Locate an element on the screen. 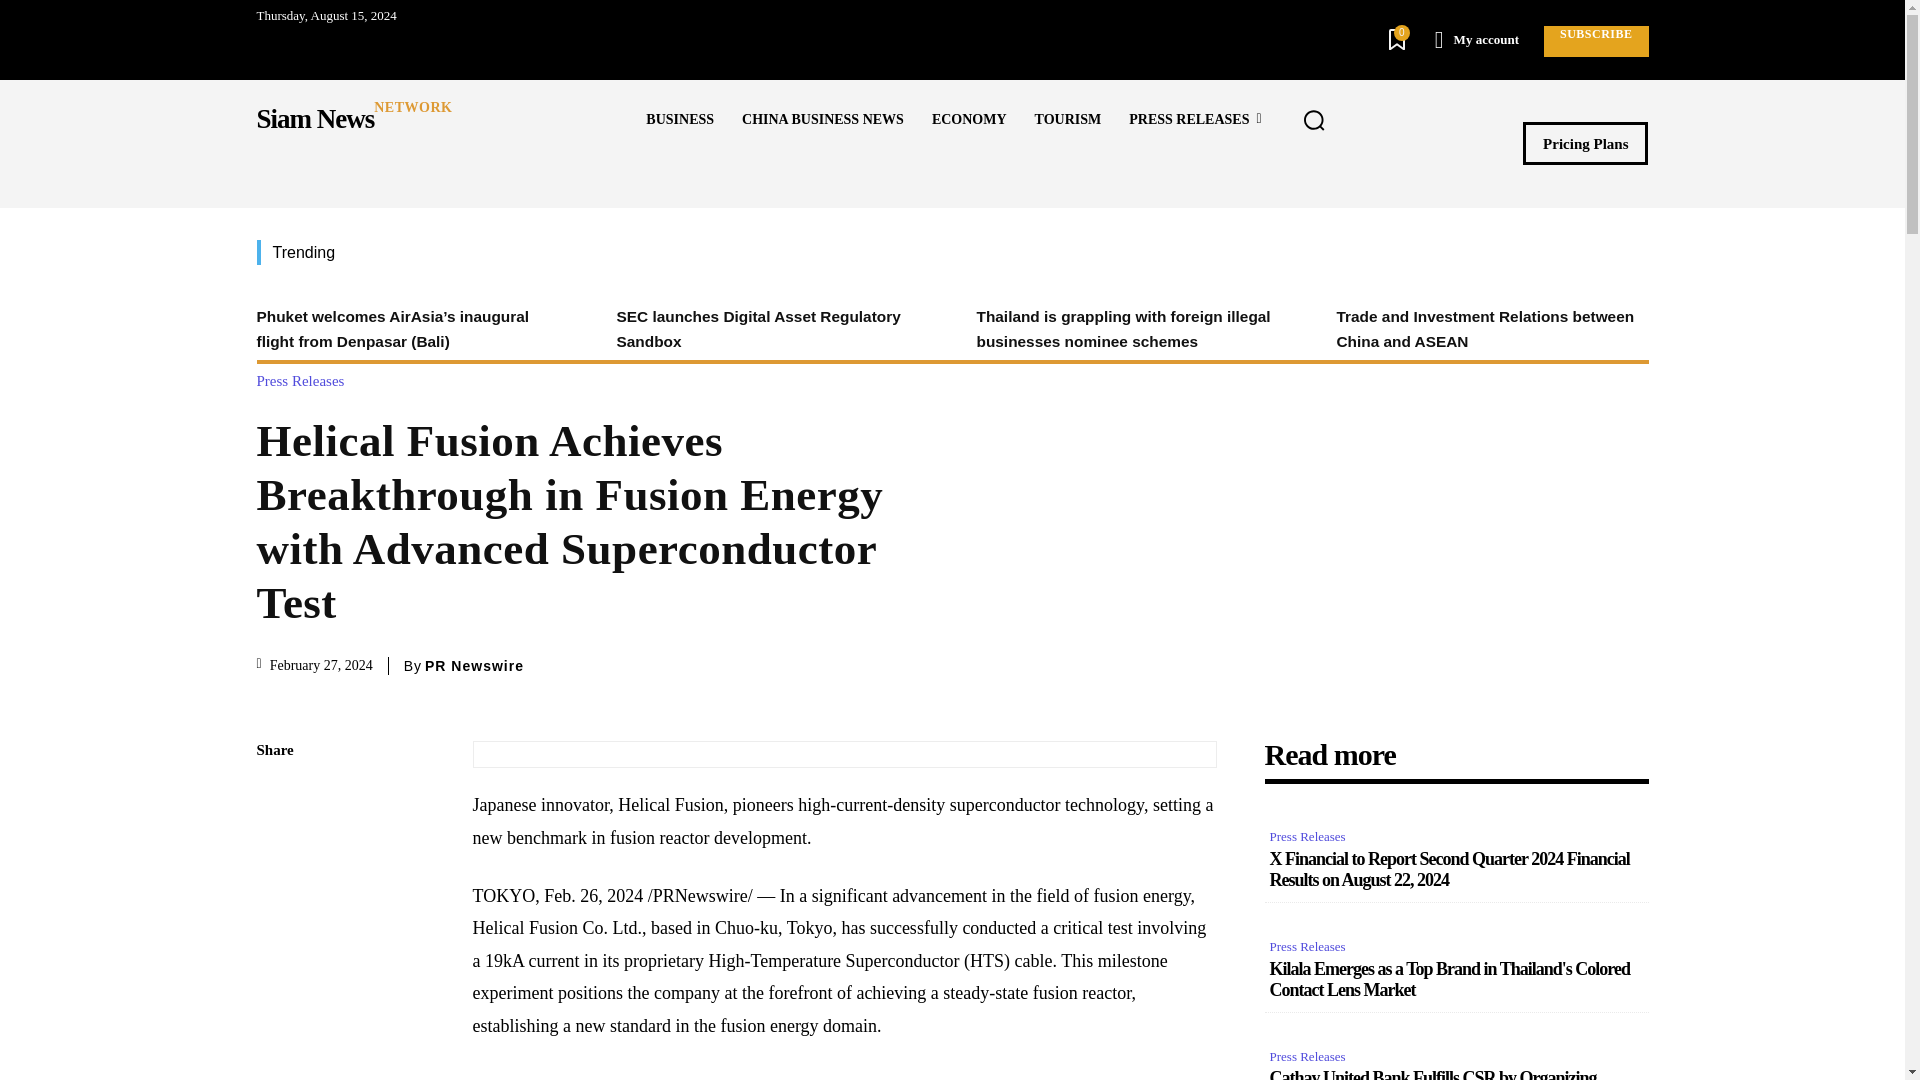 The image size is (1920, 1080). Pricing Plans is located at coordinates (1584, 144).